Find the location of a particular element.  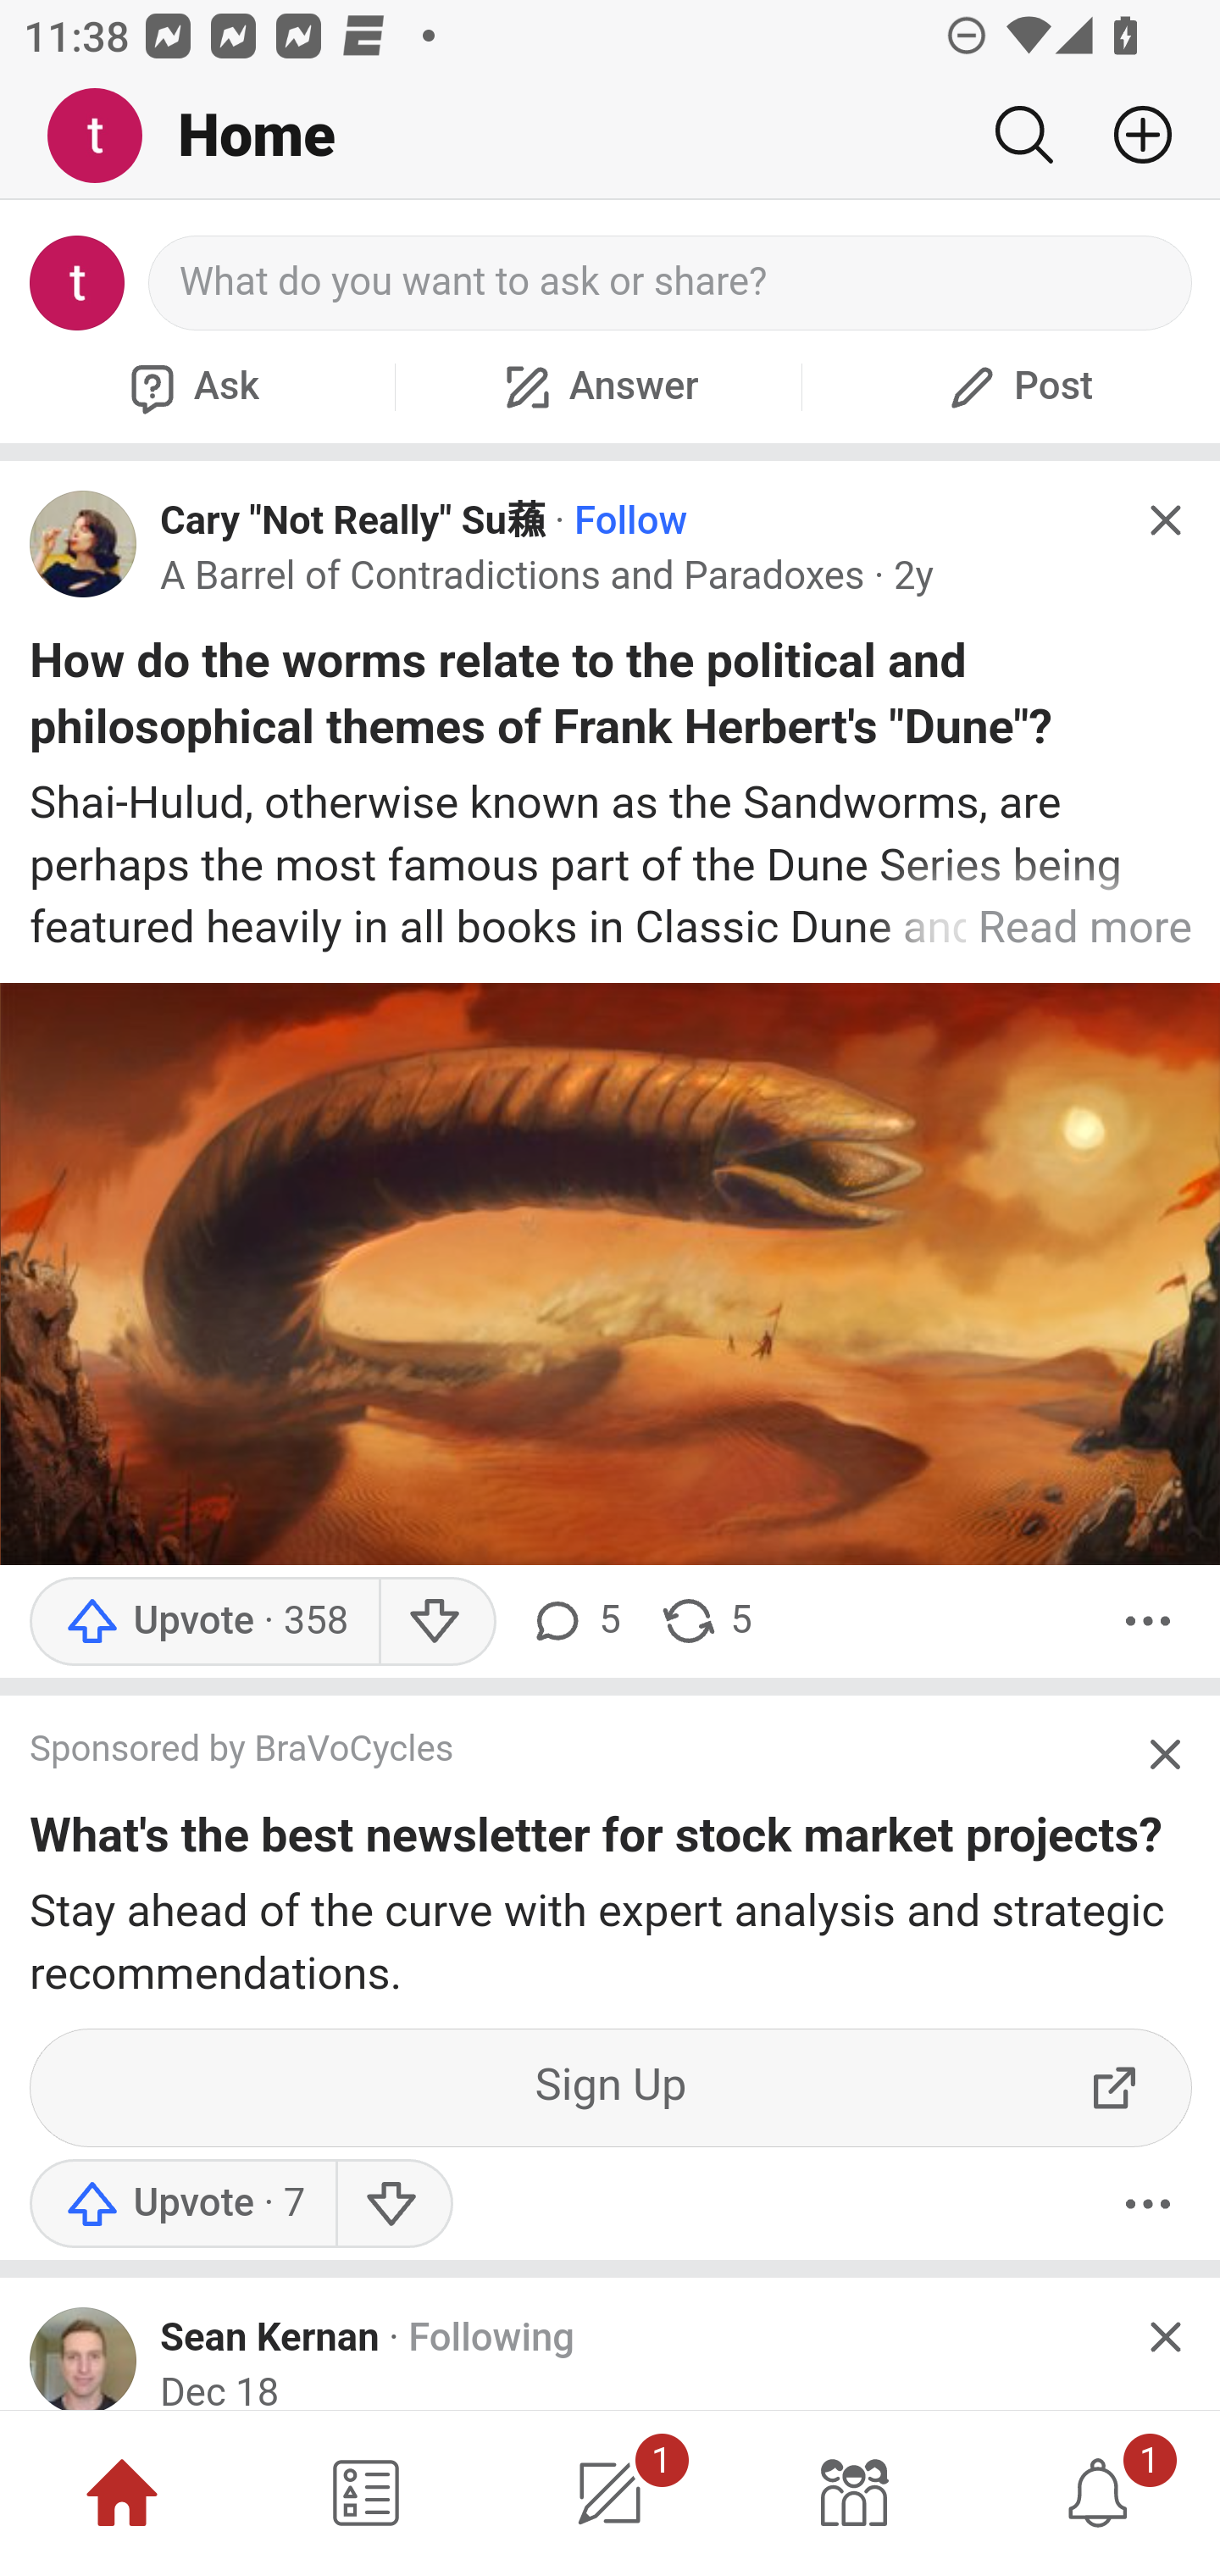

Post is located at coordinates (1017, 386).